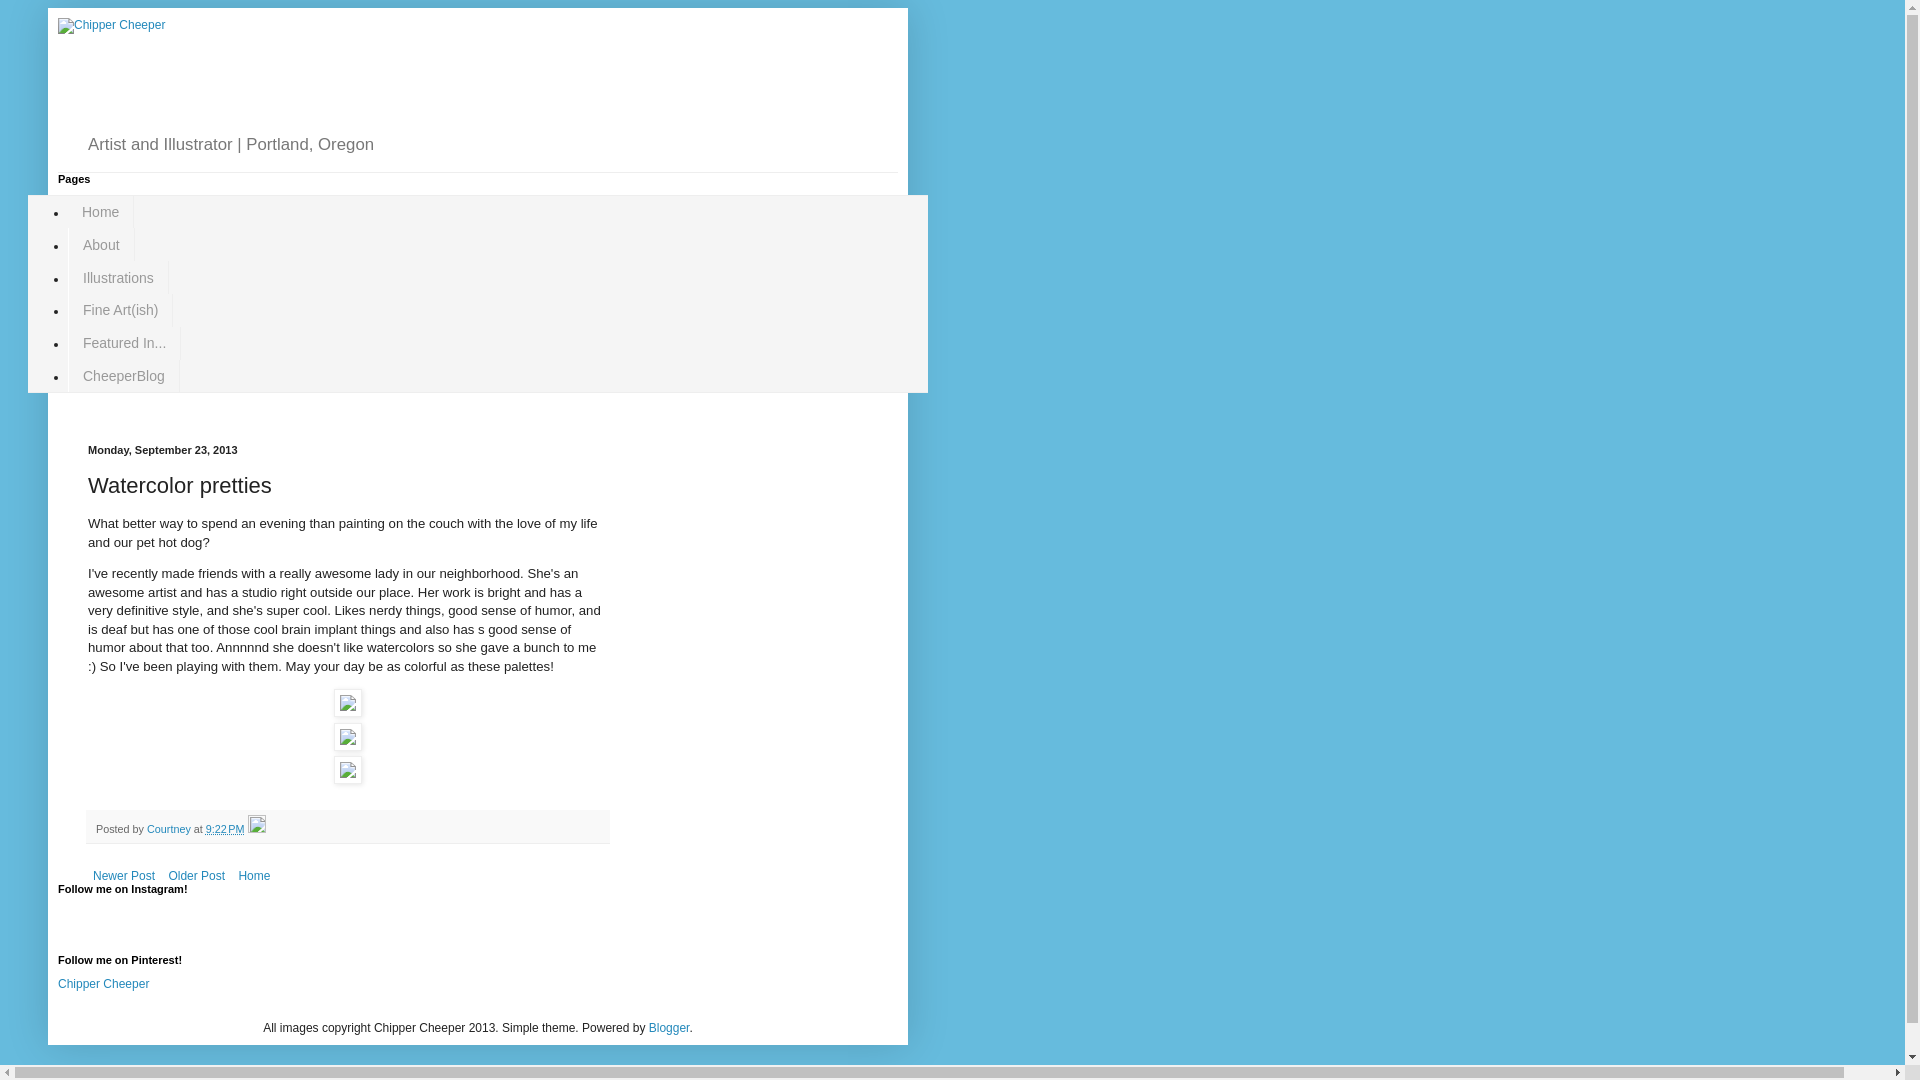 The image size is (1920, 1080). What do you see at coordinates (668, 1027) in the screenshot?
I see `Blogger` at bounding box center [668, 1027].